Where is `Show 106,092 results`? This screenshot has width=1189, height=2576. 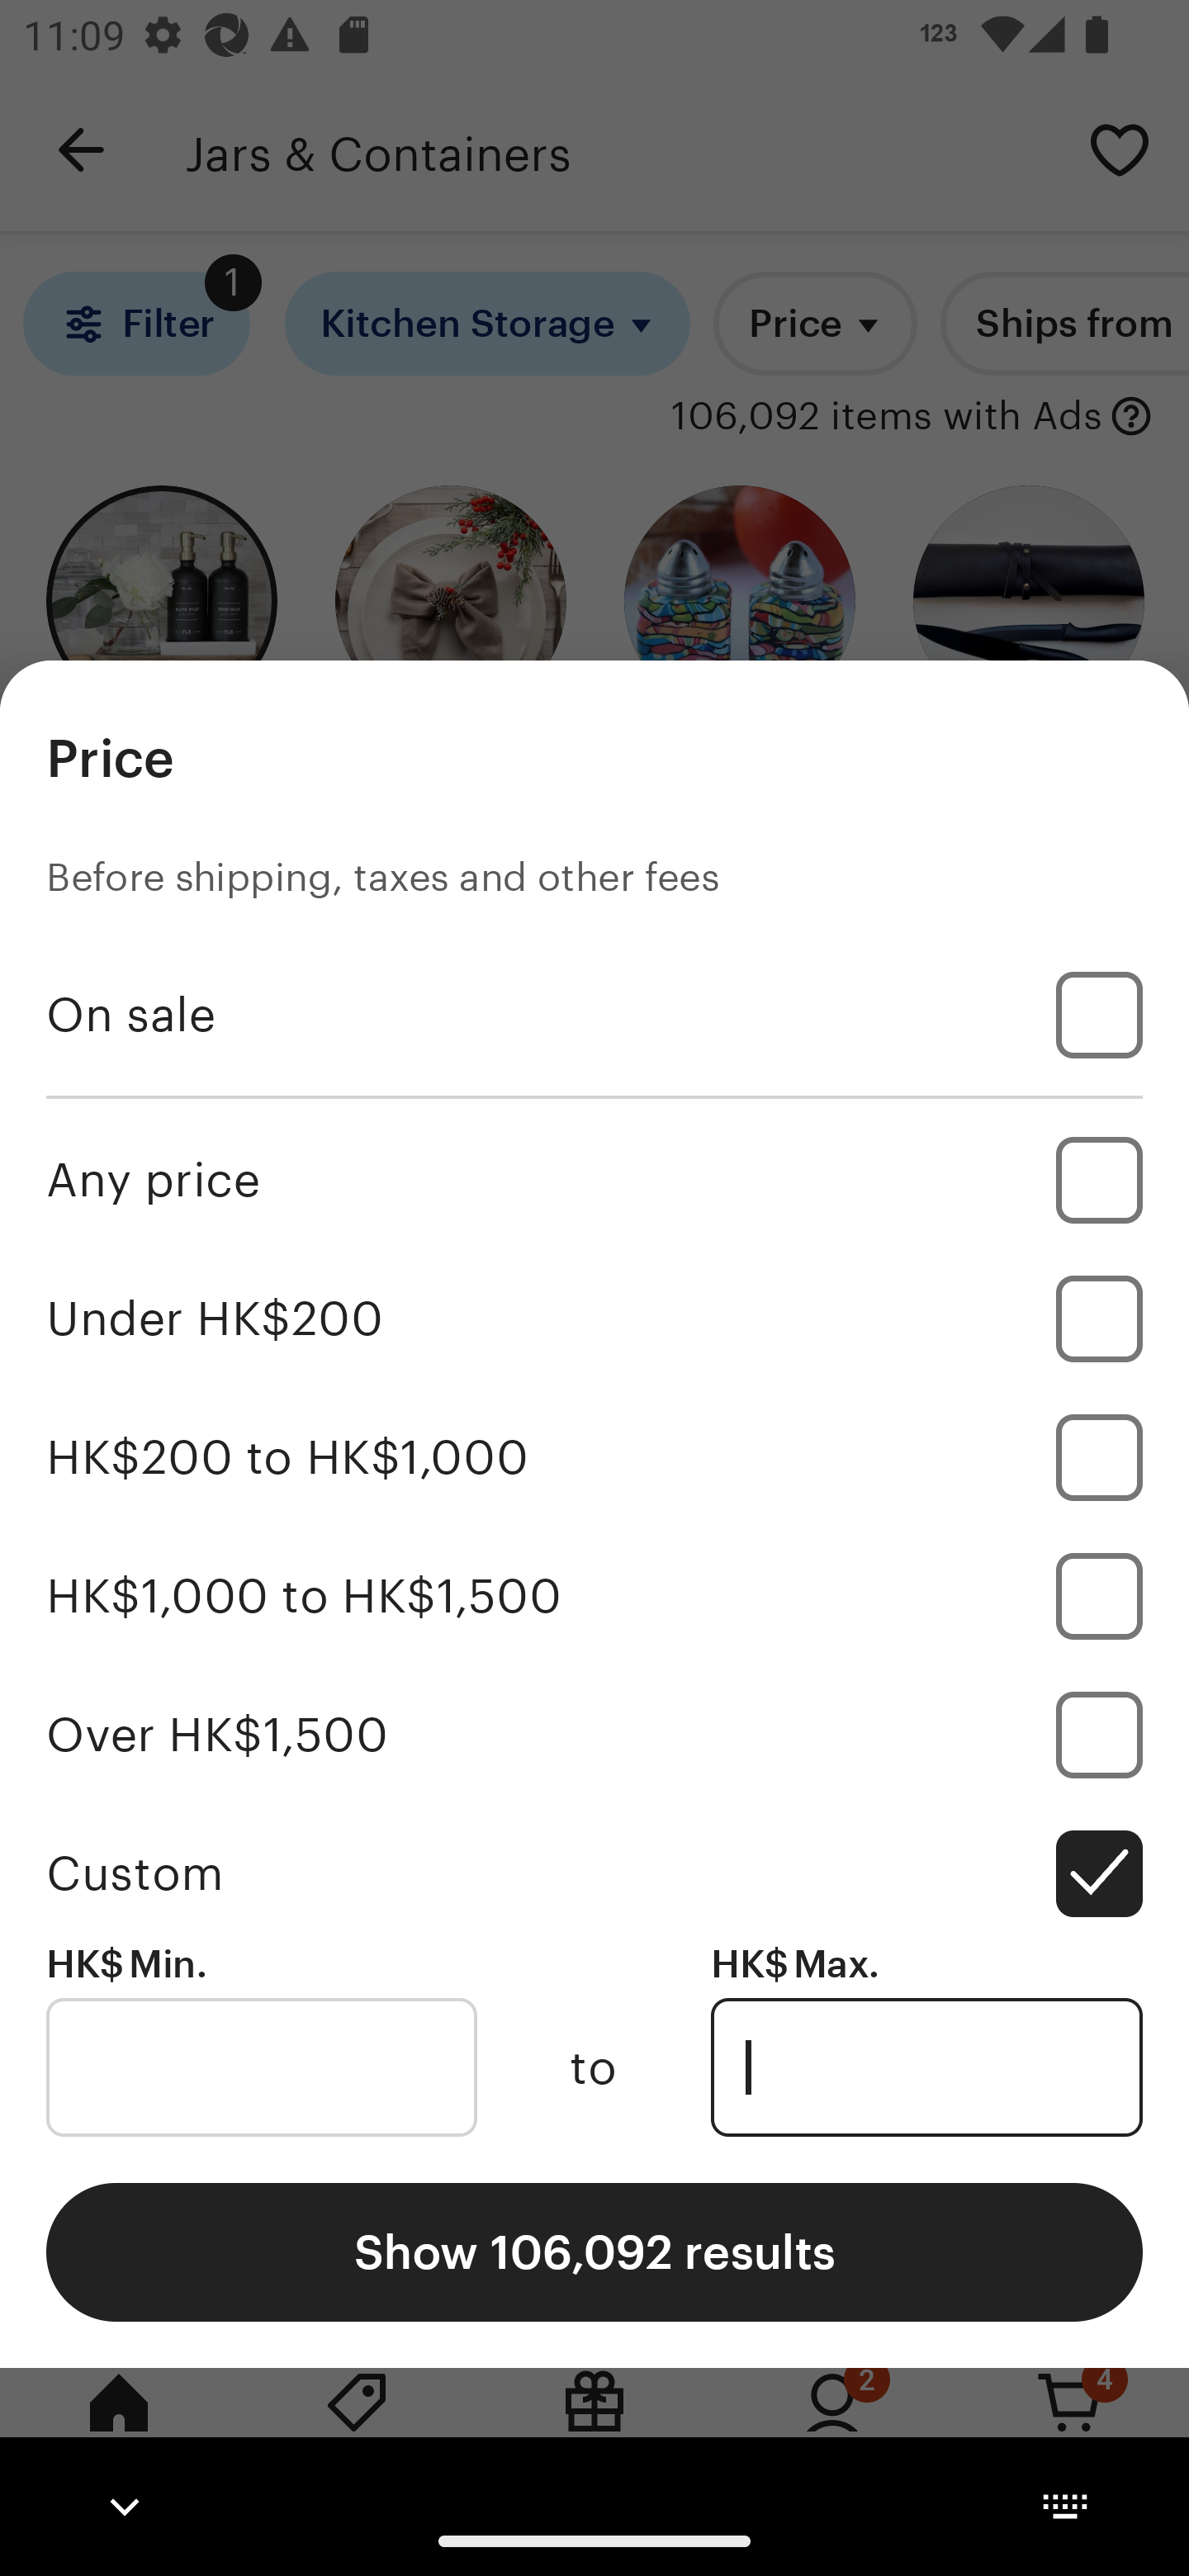
Show 106,092 results is located at coordinates (594, 2251).